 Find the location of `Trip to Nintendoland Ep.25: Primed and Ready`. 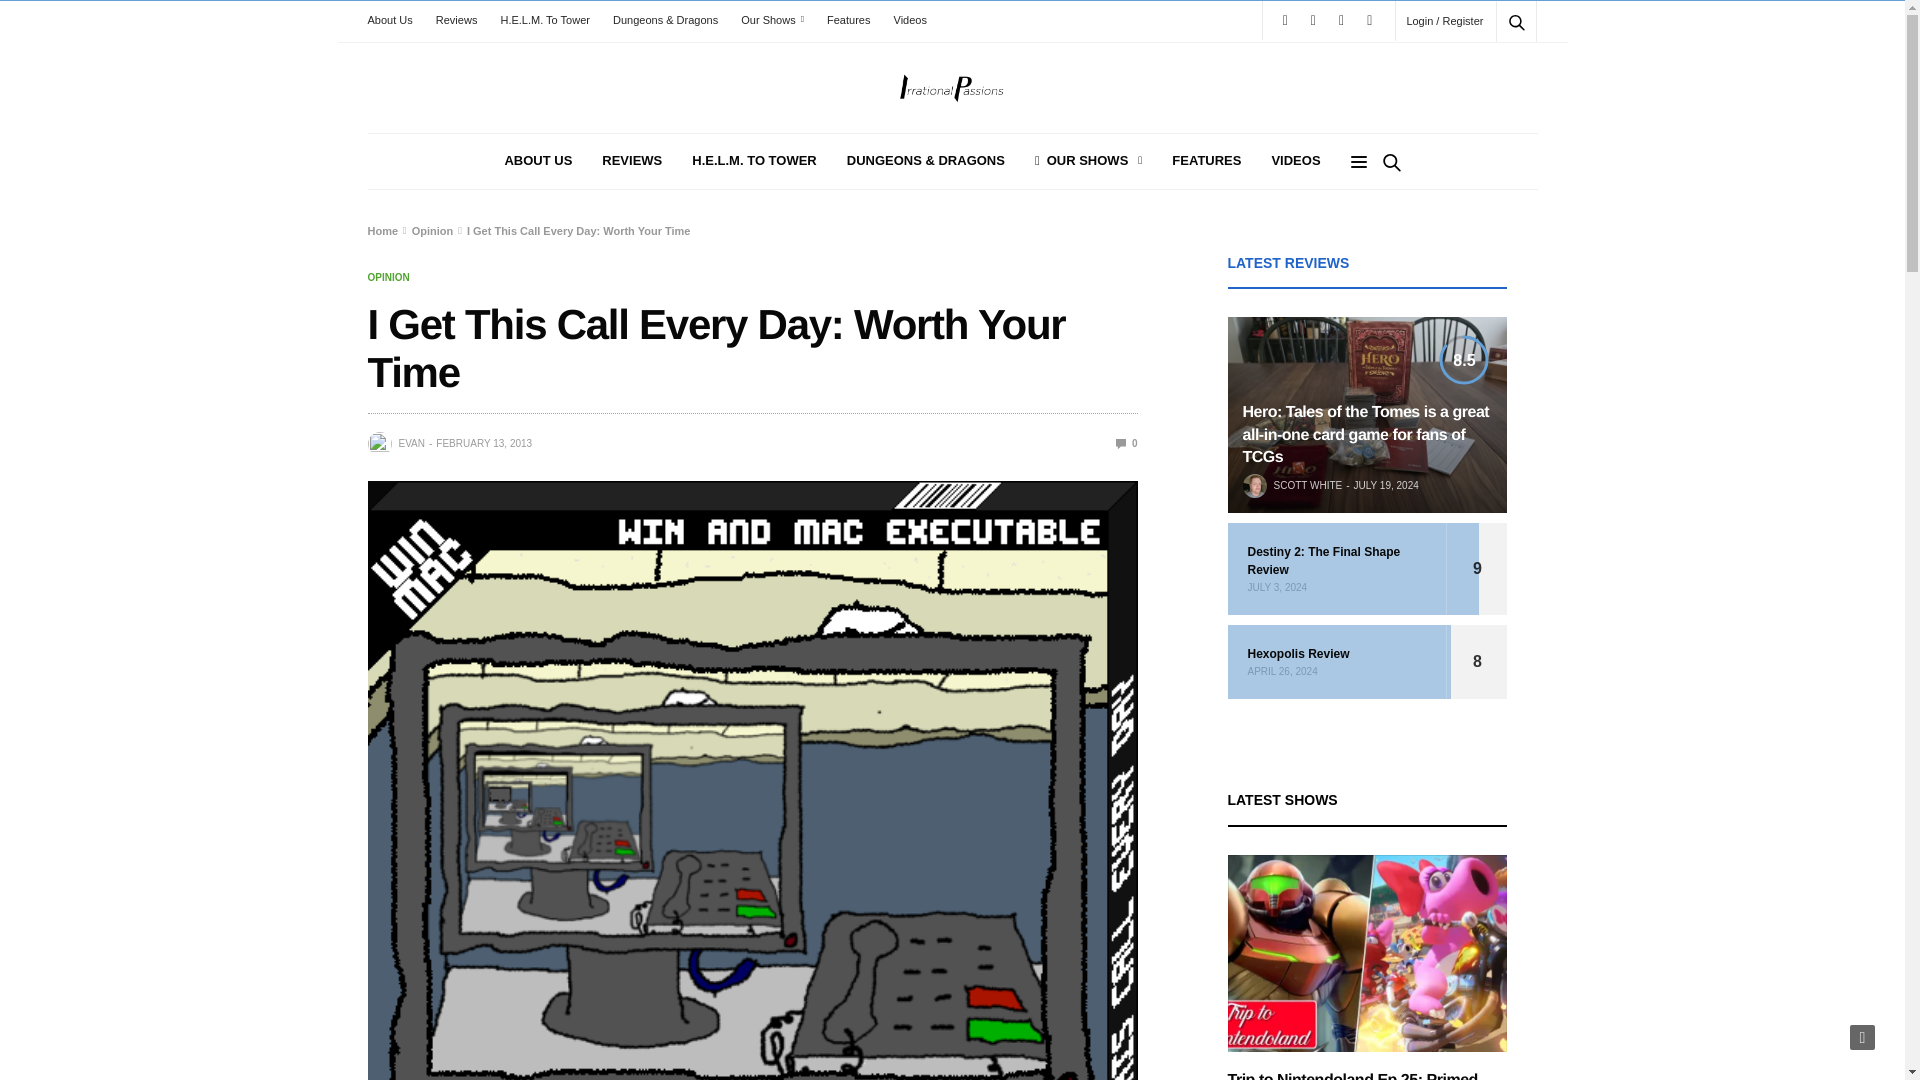

Trip to Nintendoland Ep.25: Primed and Ready is located at coordinates (1353, 1076).